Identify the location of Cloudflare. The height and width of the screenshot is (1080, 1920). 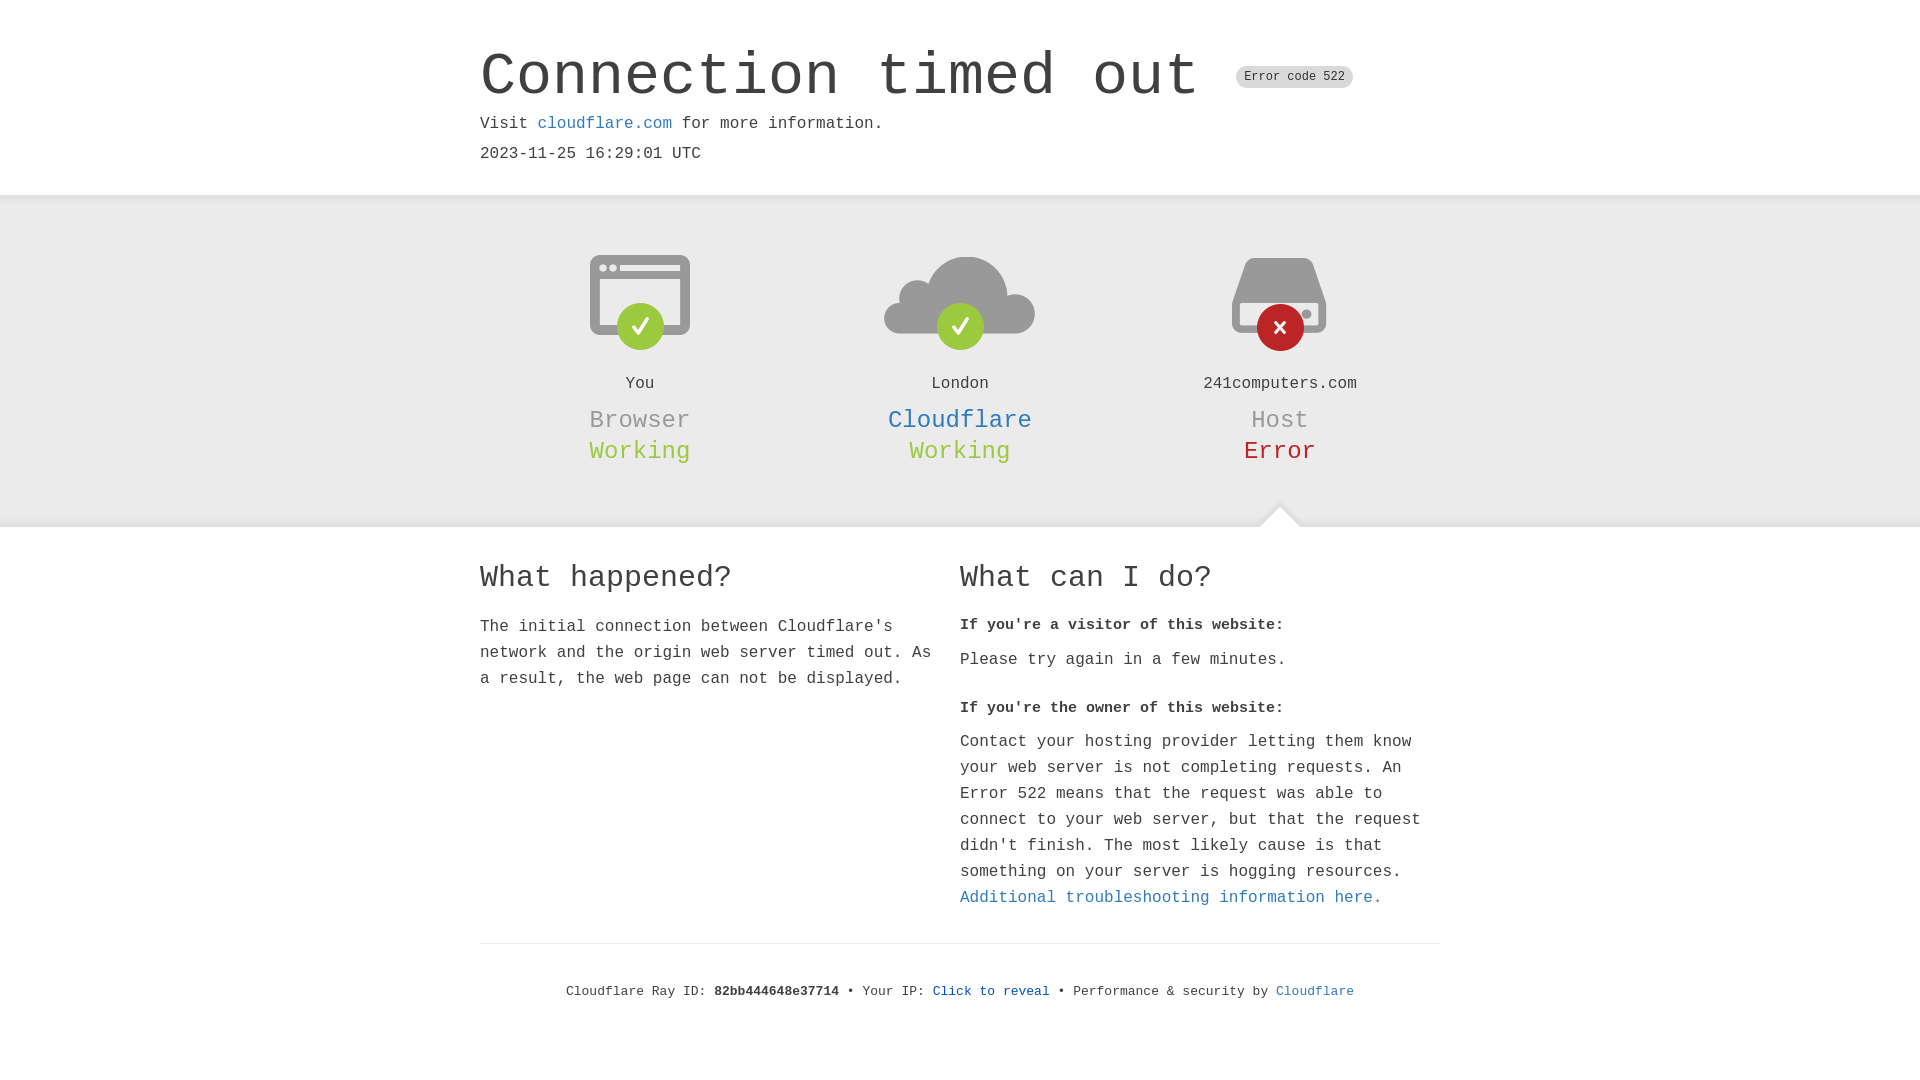
(1315, 992).